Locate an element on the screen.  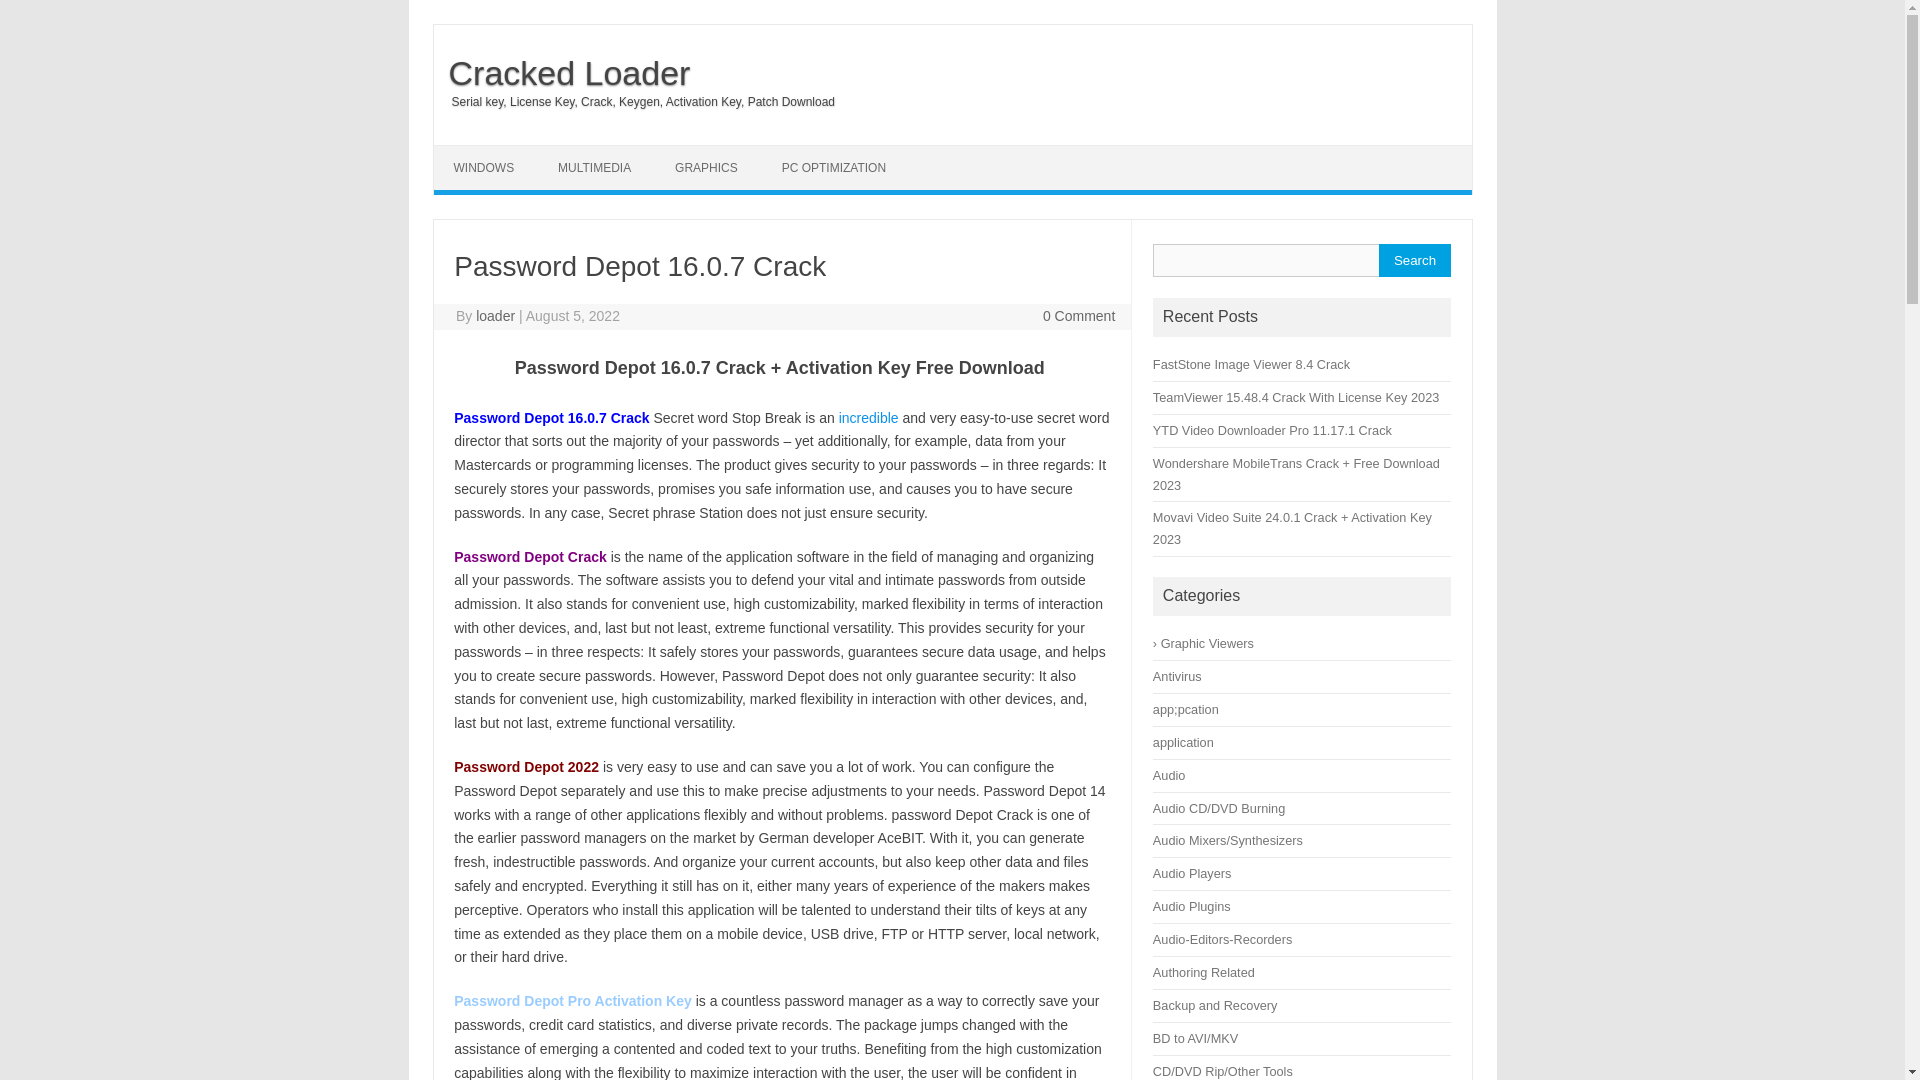
Search is located at coordinates (1414, 260).